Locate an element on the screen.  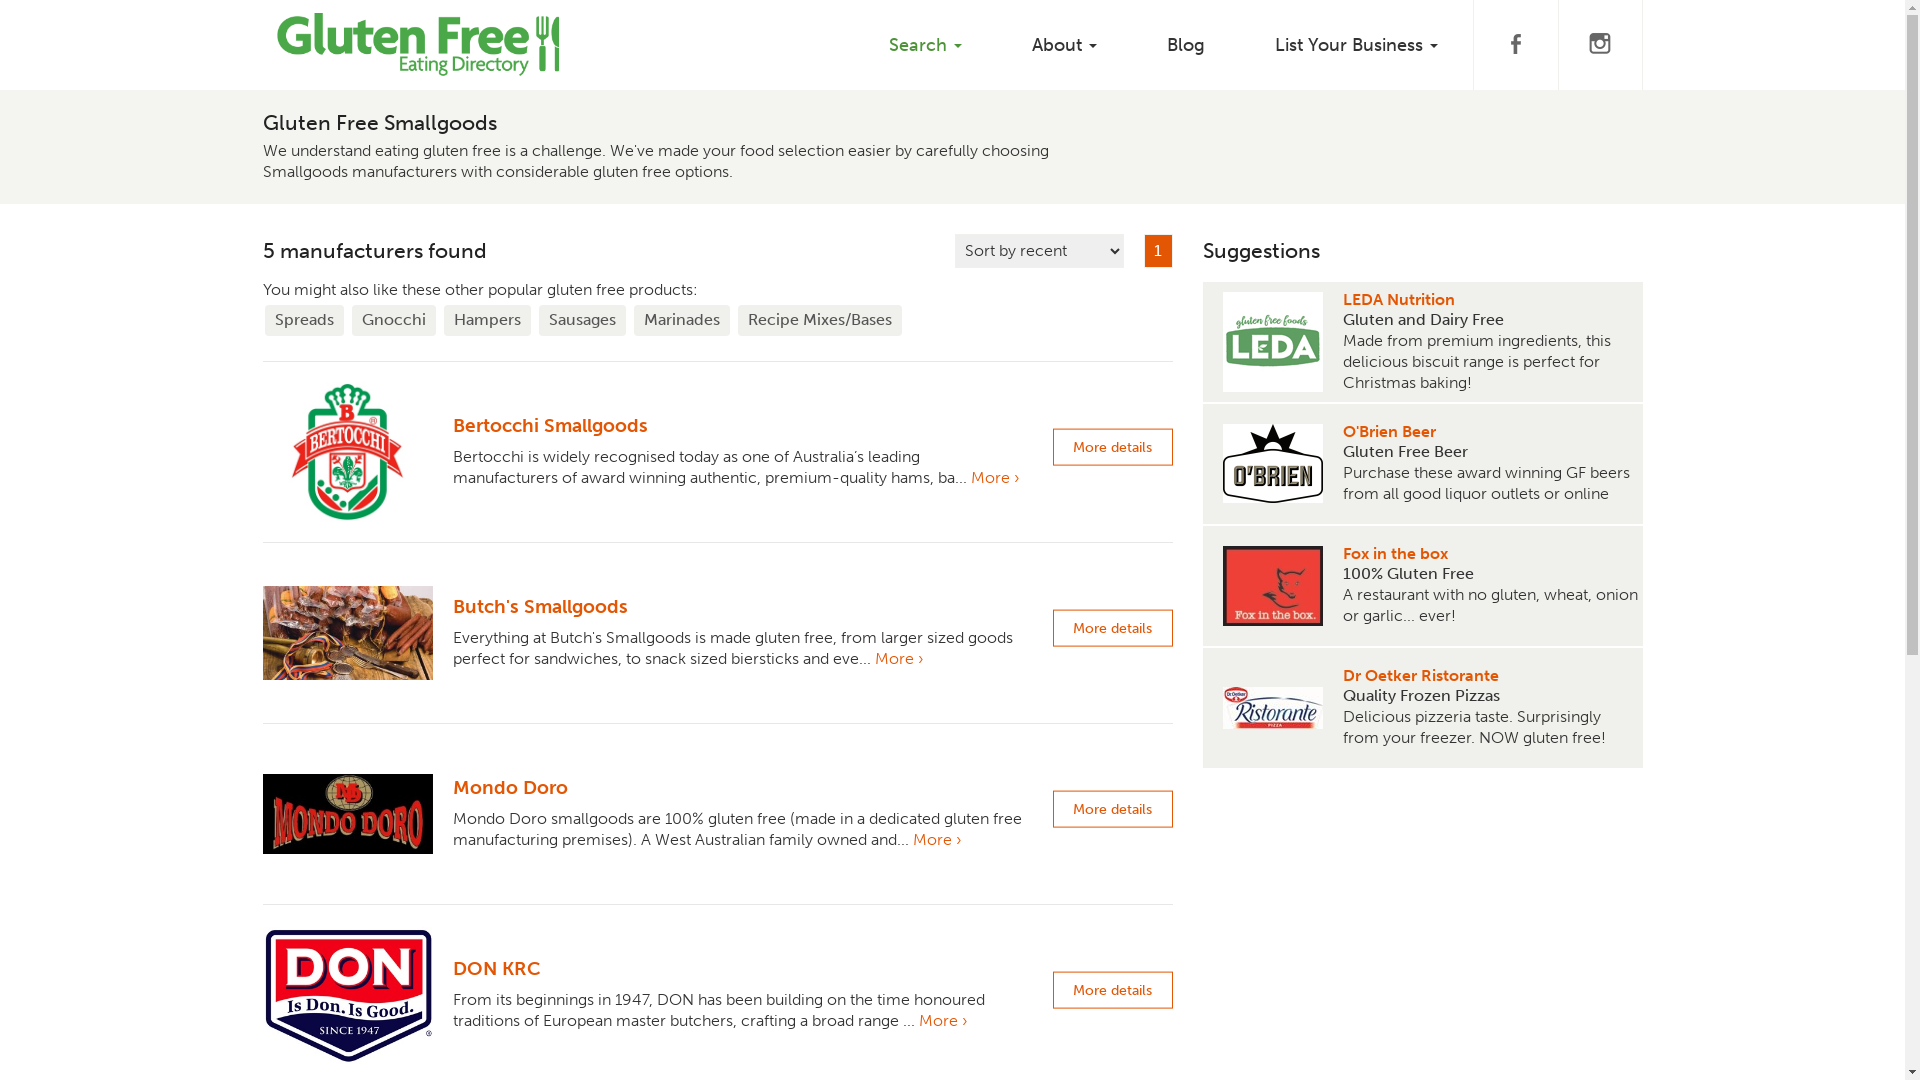
More details is located at coordinates (1112, 628).